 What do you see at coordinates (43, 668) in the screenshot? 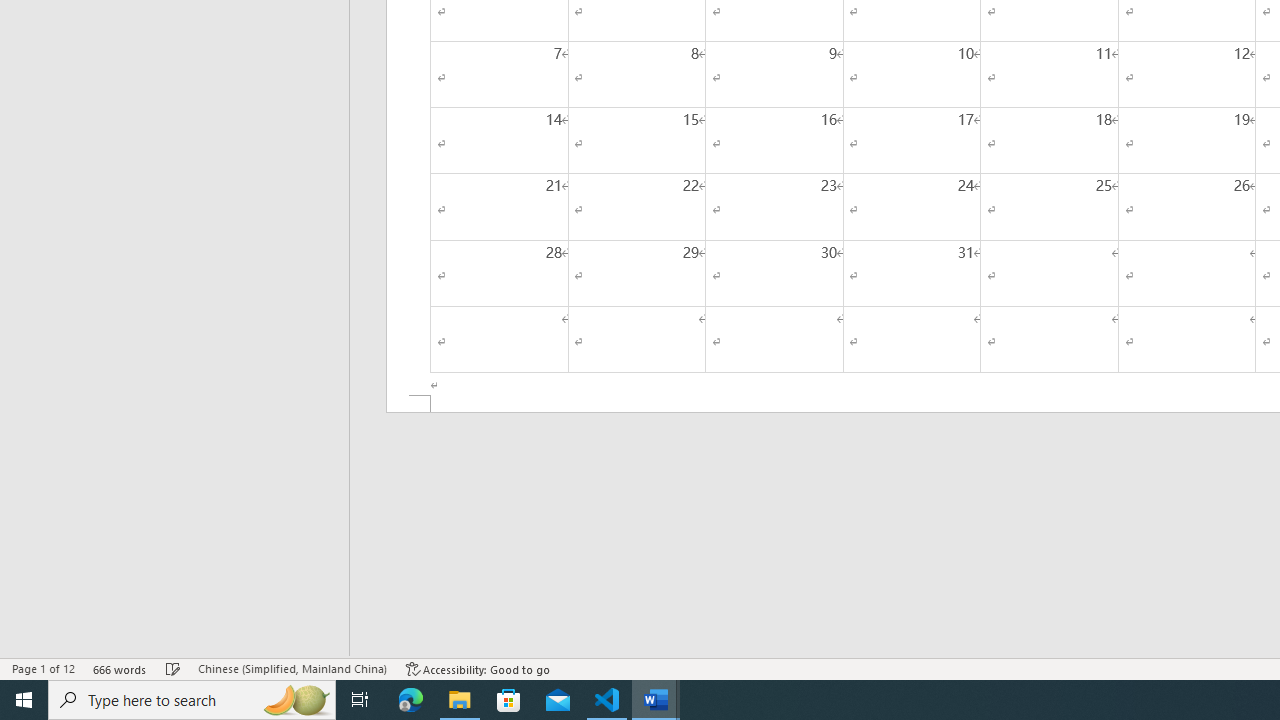
I see `Page Number Page 1 of 12` at bounding box center [43, 668].